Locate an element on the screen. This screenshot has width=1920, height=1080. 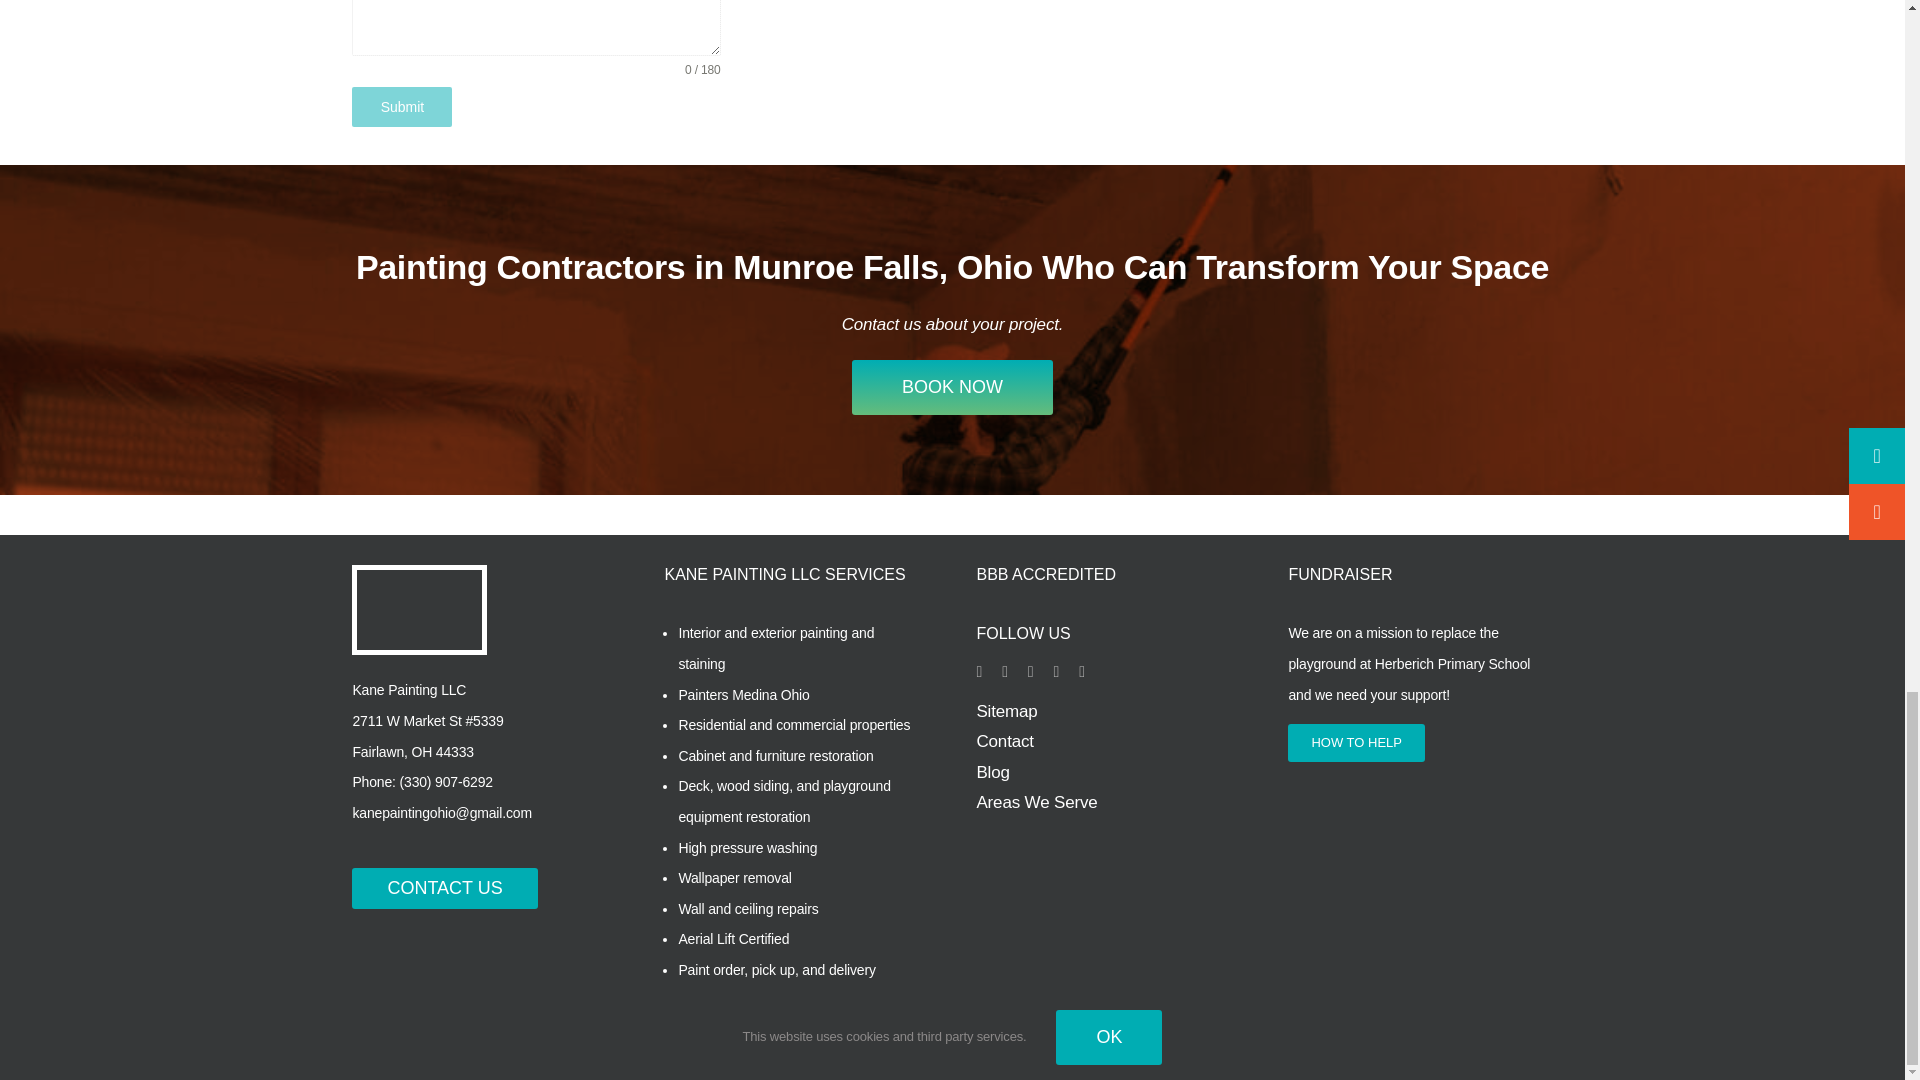
Submit is located at coordinates (401, 107).